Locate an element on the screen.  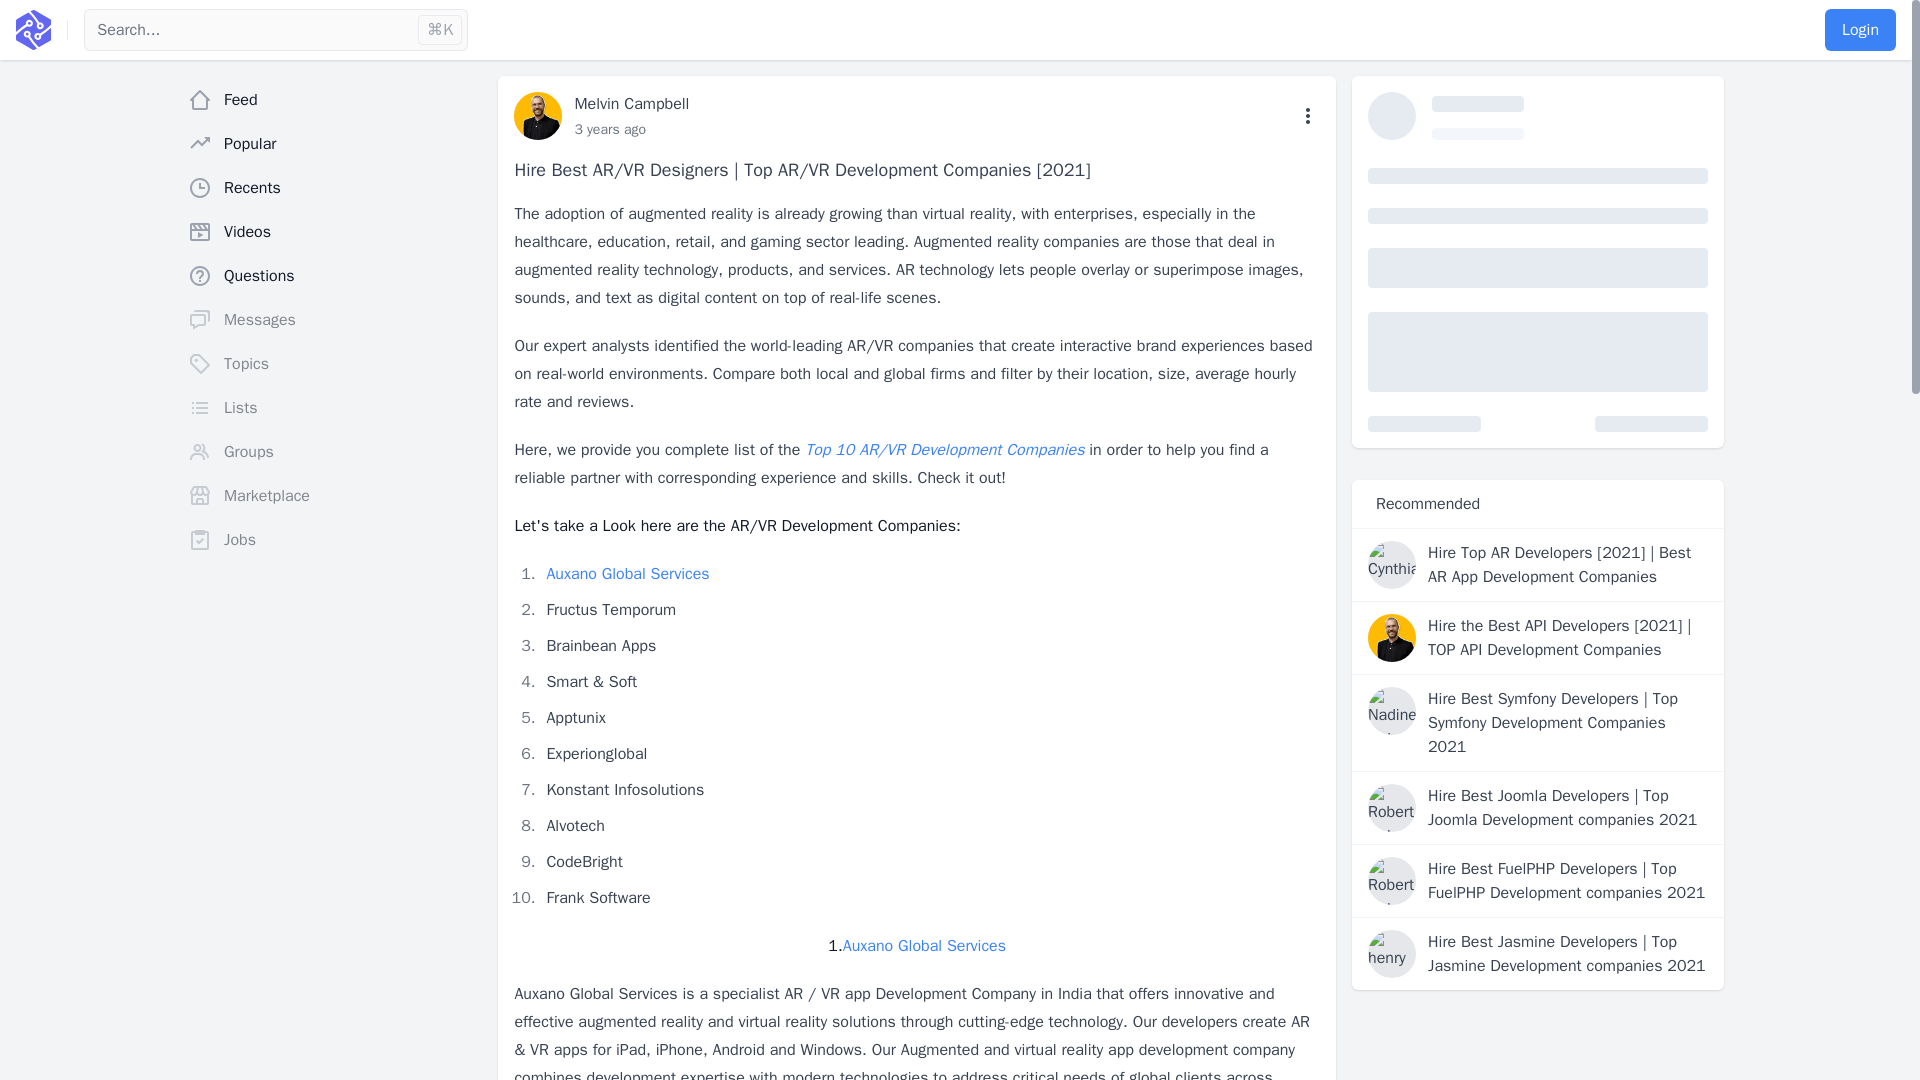
Melvin Campbell is located at coordinates (632, 104).